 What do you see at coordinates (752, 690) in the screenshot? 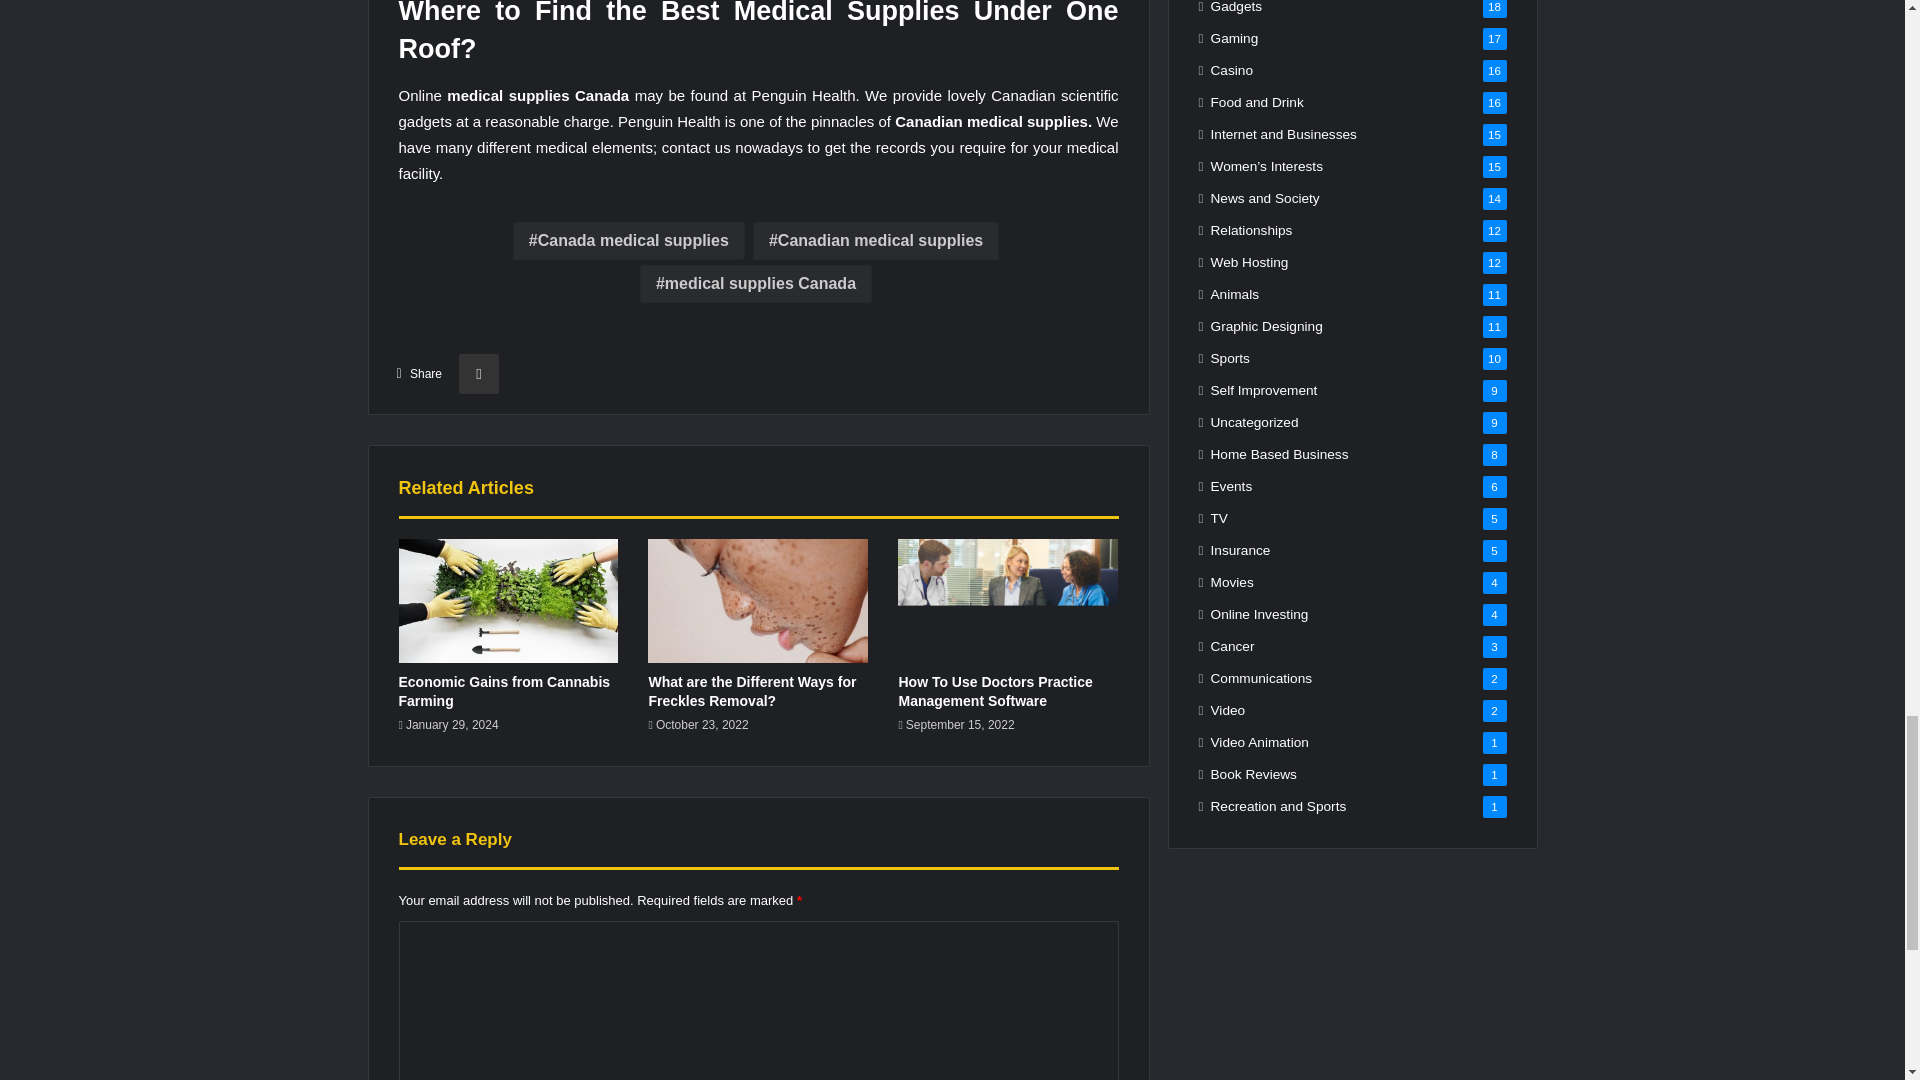
I see `What are the Different Ways for Freckles Removal?` at bounding box center [752, 690].